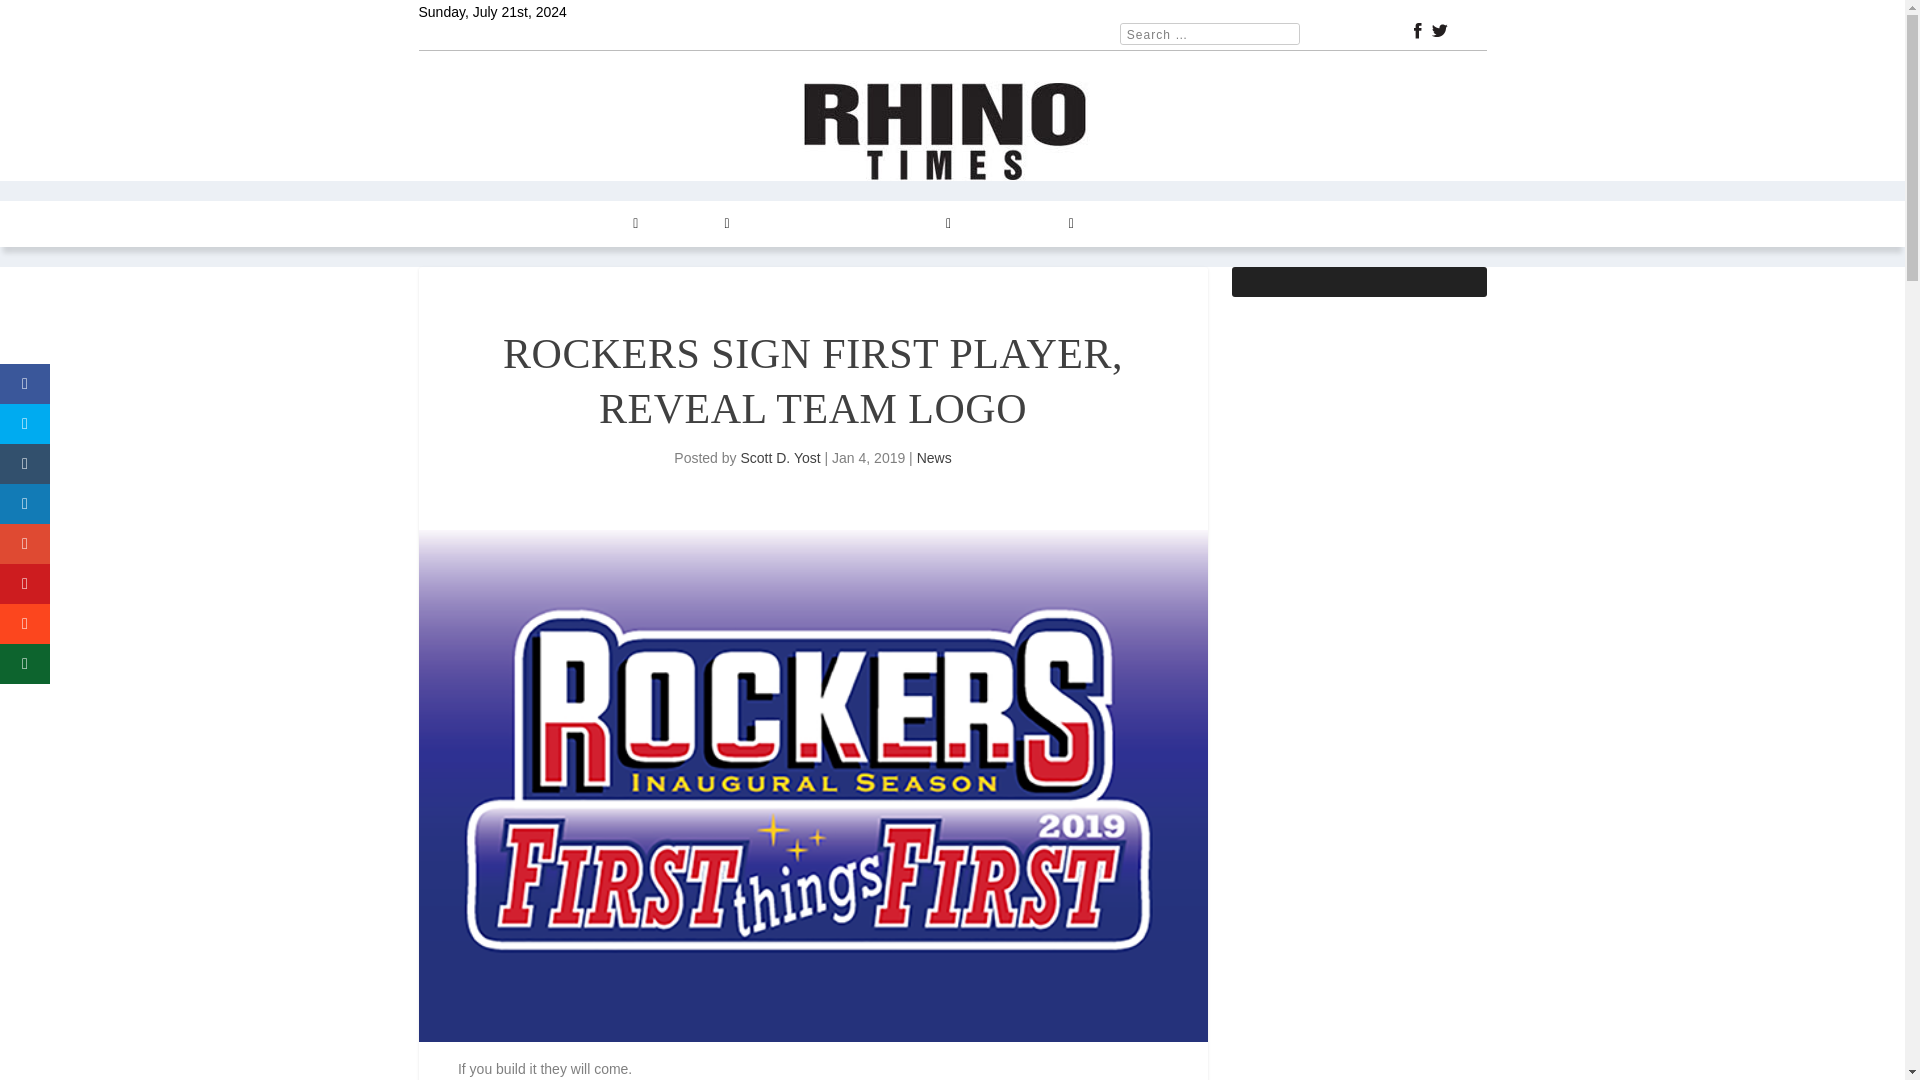 The image size is (1920, 1080). What do you see at coordinates (598, 224) in the screenshot?
I see `COLUMNS` at bounding box center [598, 224].